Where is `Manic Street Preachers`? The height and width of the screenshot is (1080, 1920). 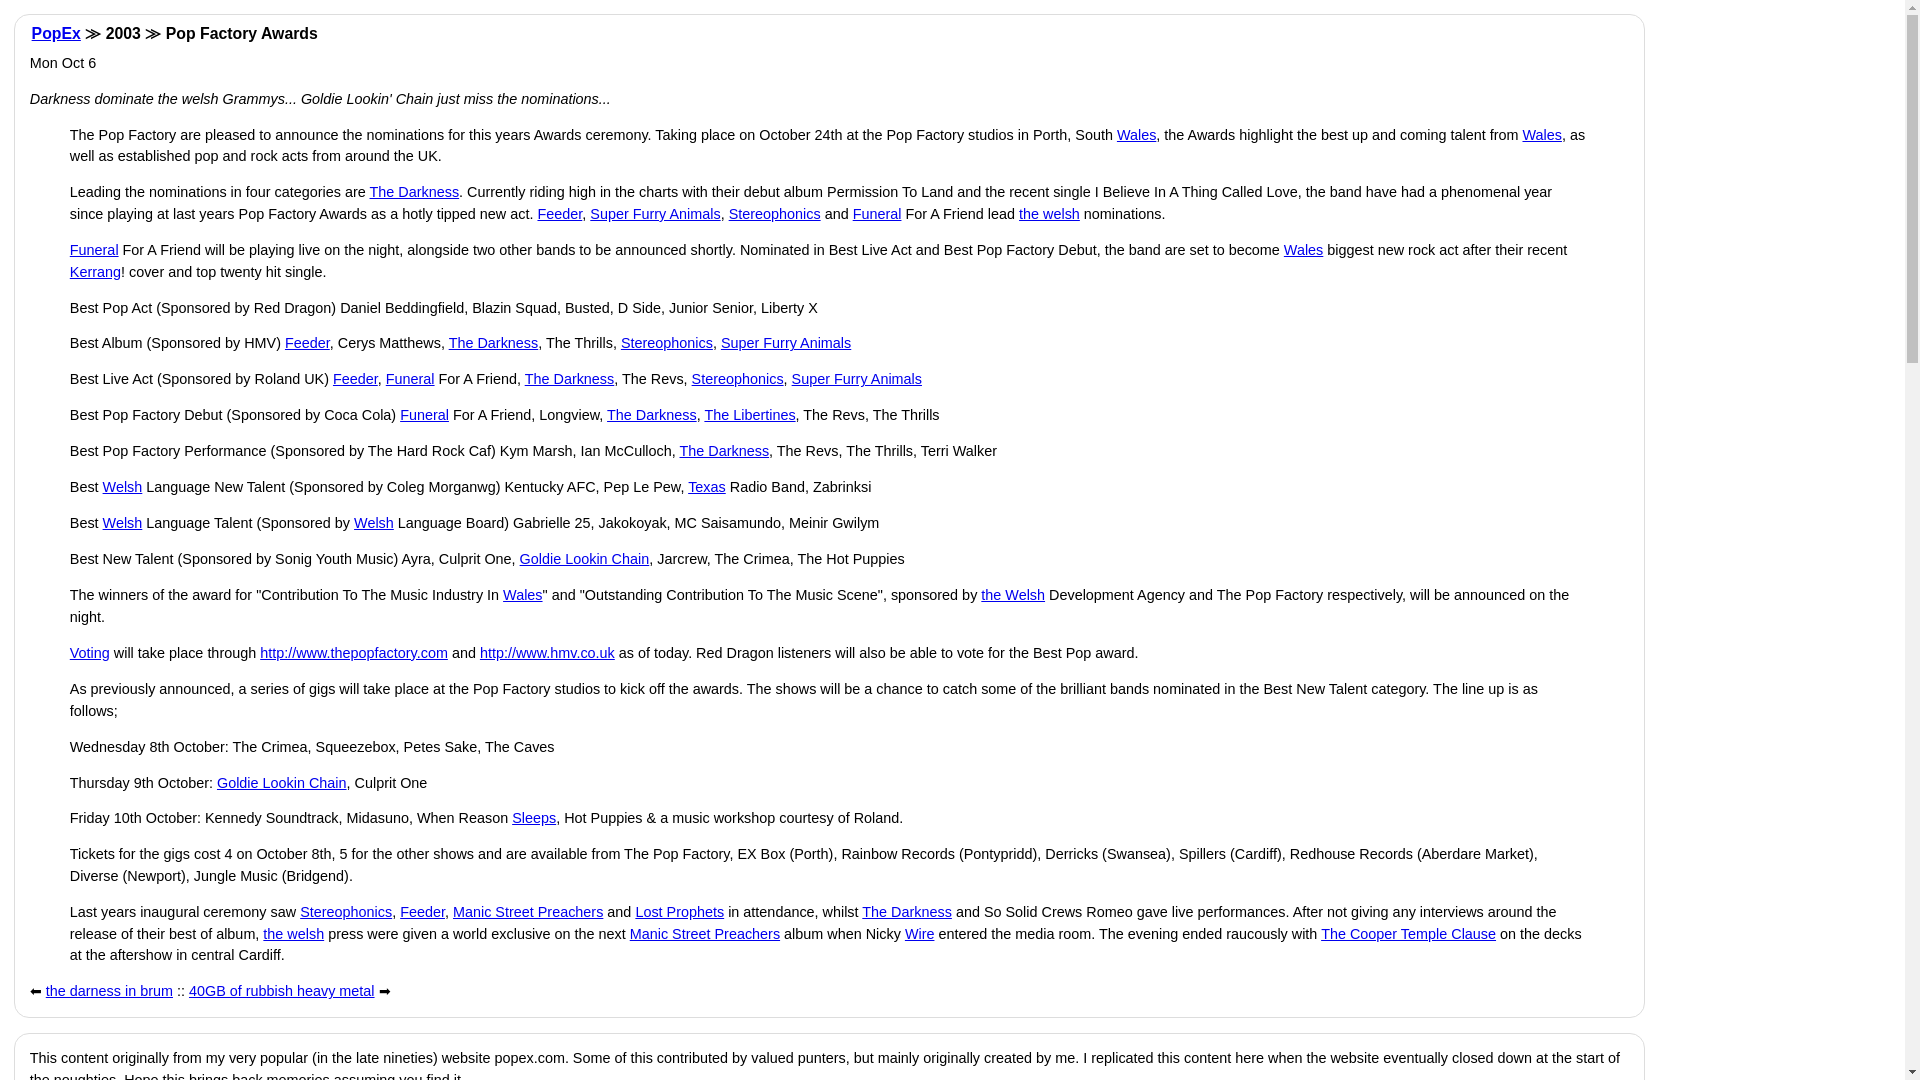
Manic Street Preachers is located at coordinates (528, 912).